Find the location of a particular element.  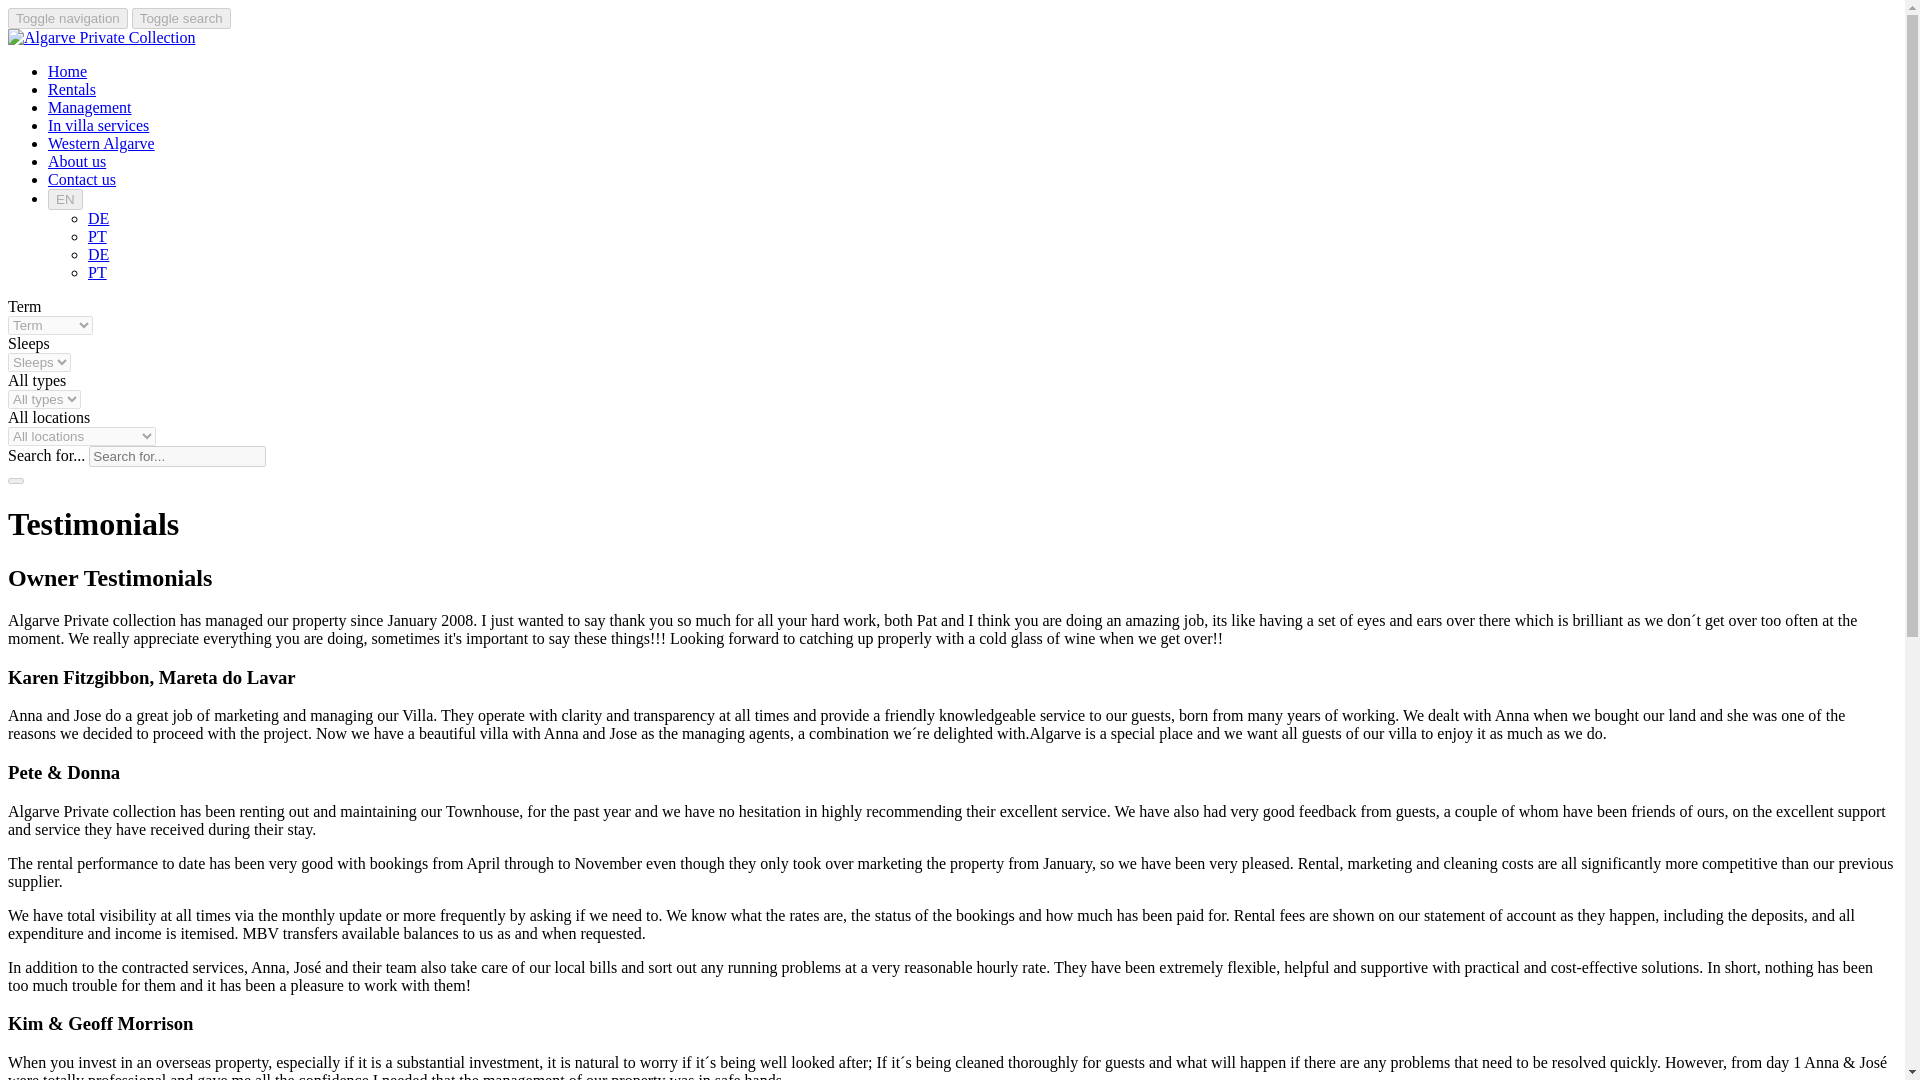

Rentals is located at coordinates (72, 90).